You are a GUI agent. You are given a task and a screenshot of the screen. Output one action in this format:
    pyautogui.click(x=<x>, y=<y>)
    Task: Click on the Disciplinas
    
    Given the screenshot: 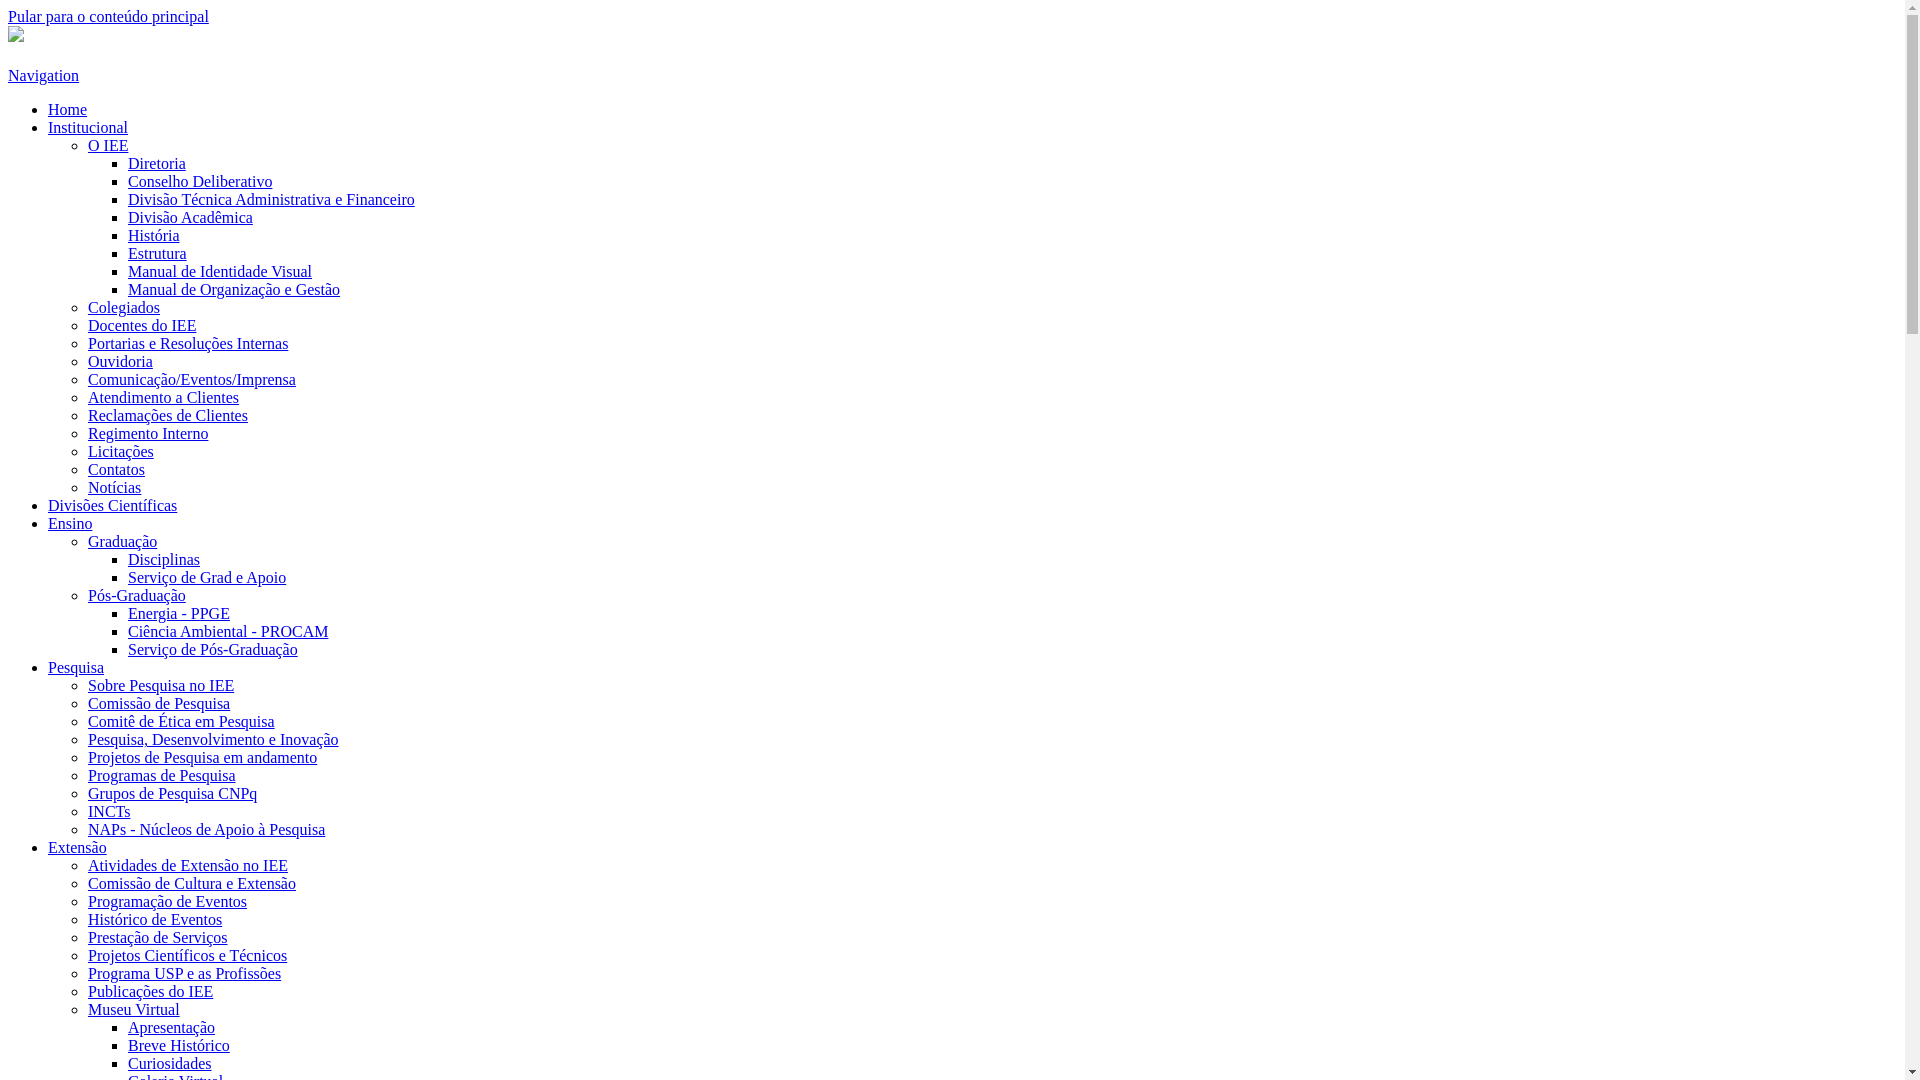 What is the action you would take?
    pyautogui.click(x=164, y=560)
    